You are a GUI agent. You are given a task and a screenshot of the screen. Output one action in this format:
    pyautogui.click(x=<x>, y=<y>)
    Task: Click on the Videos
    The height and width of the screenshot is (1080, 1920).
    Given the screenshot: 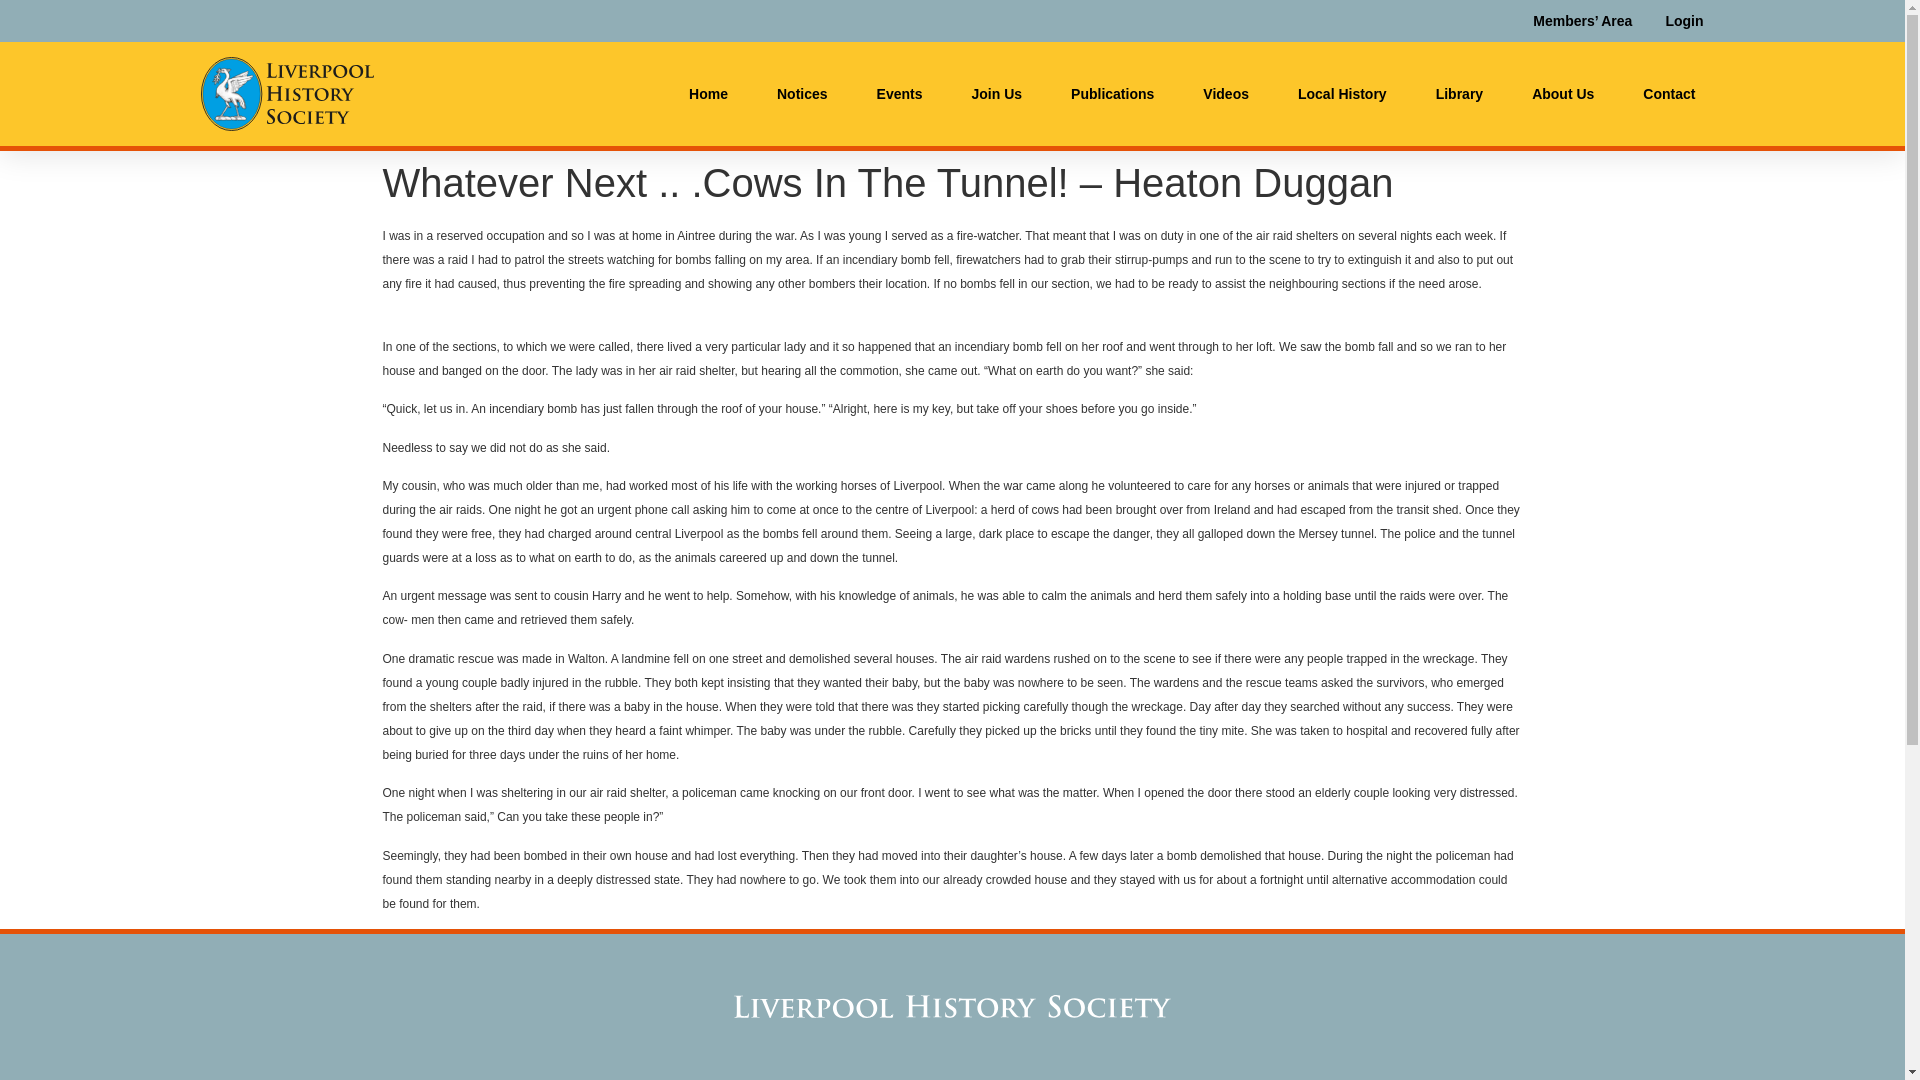 What is the action you would take?
    pyautogui.click(x=1226, y=94)
    